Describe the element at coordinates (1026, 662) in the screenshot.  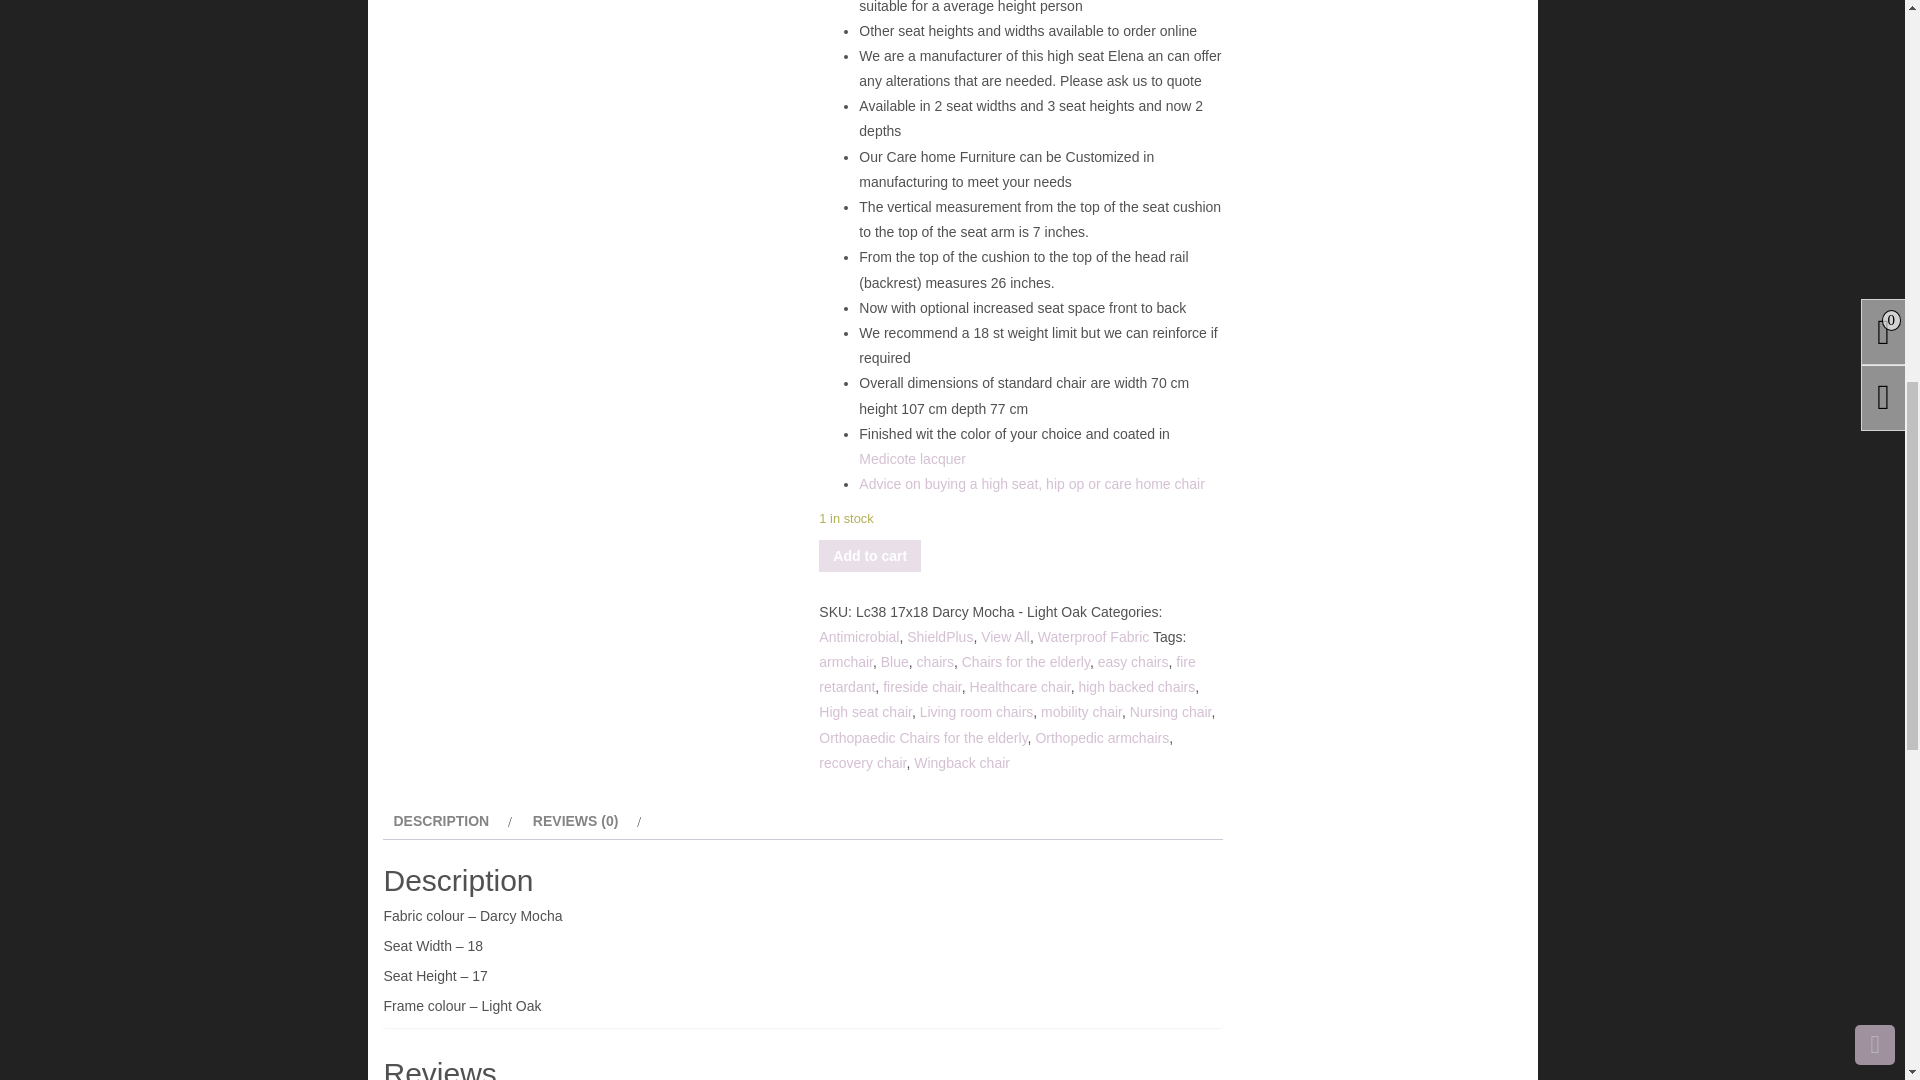
I see `Chairs for the elderly` at that location.